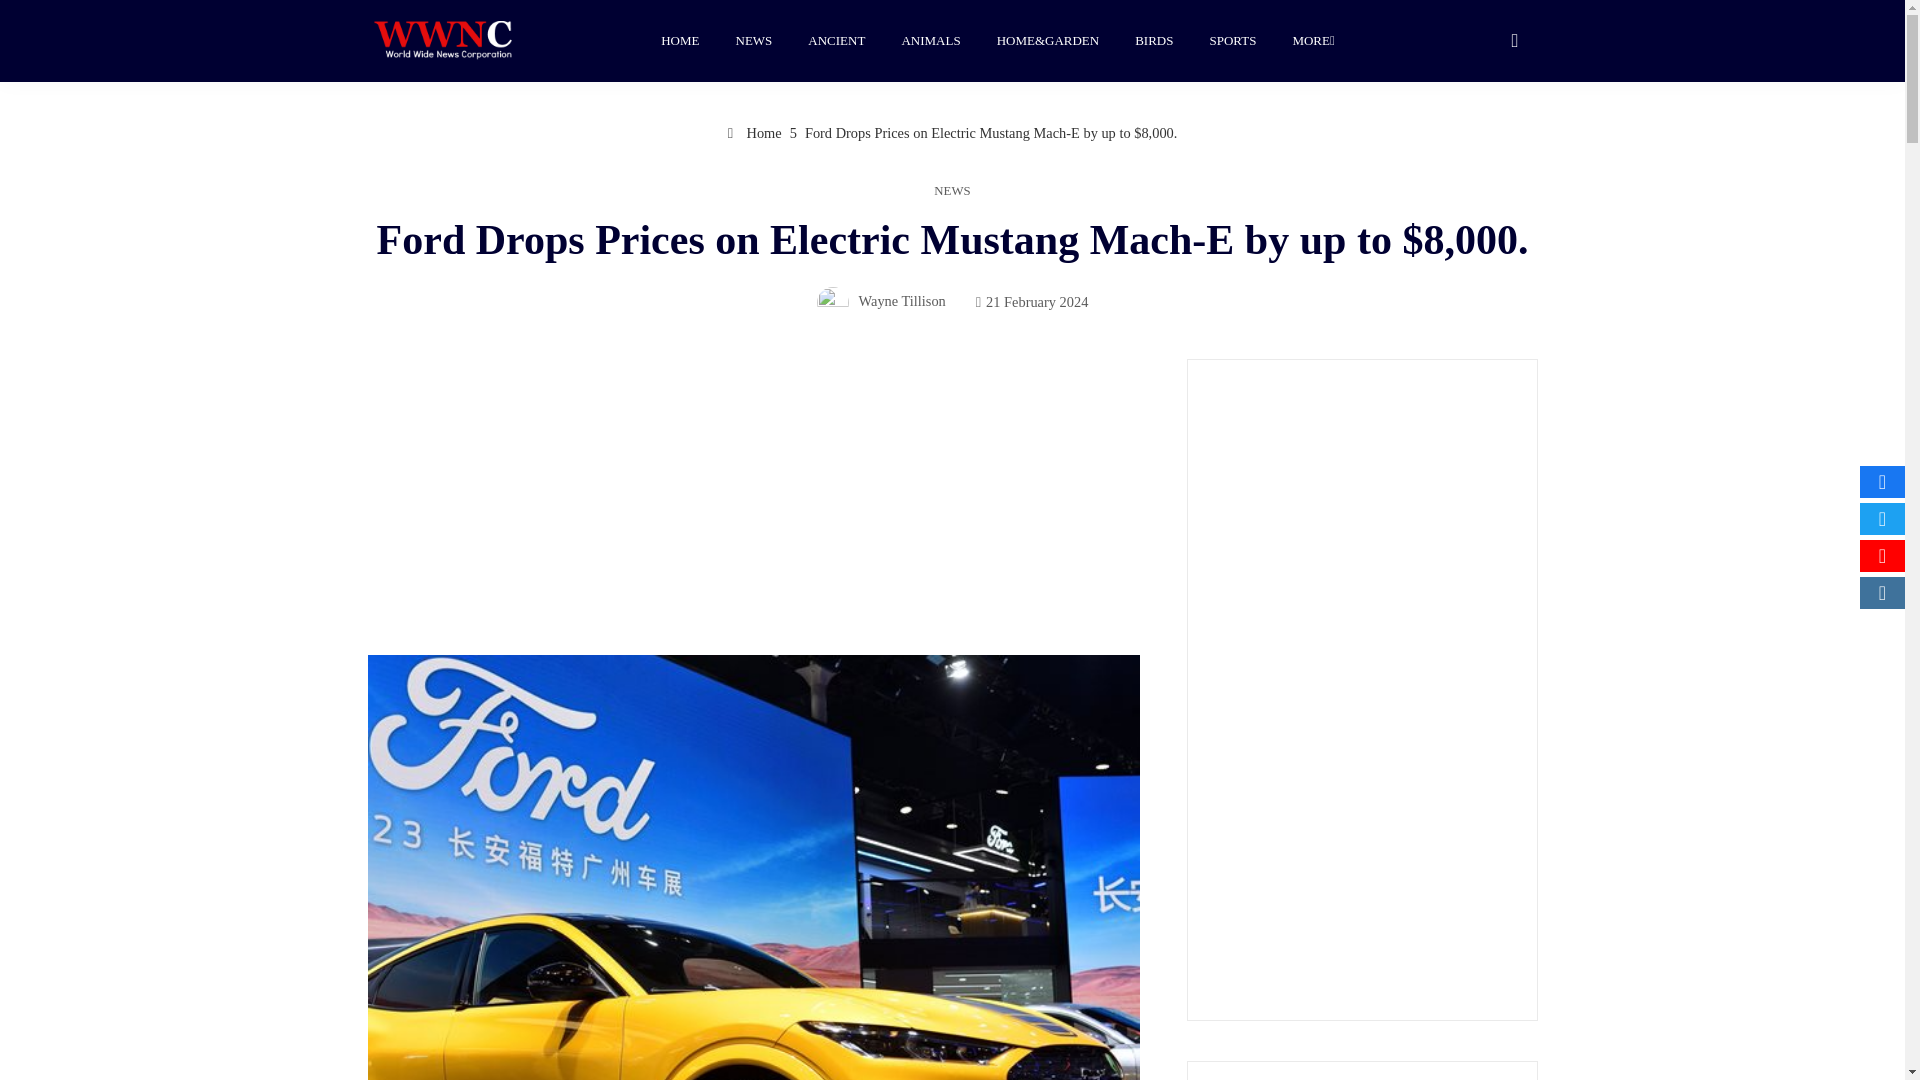 This screenshot has width=1920, height=1080. What do you see at coordinates (951, 190) in the screenshot?
I see `NEWS` at bounding box center [951, 190].